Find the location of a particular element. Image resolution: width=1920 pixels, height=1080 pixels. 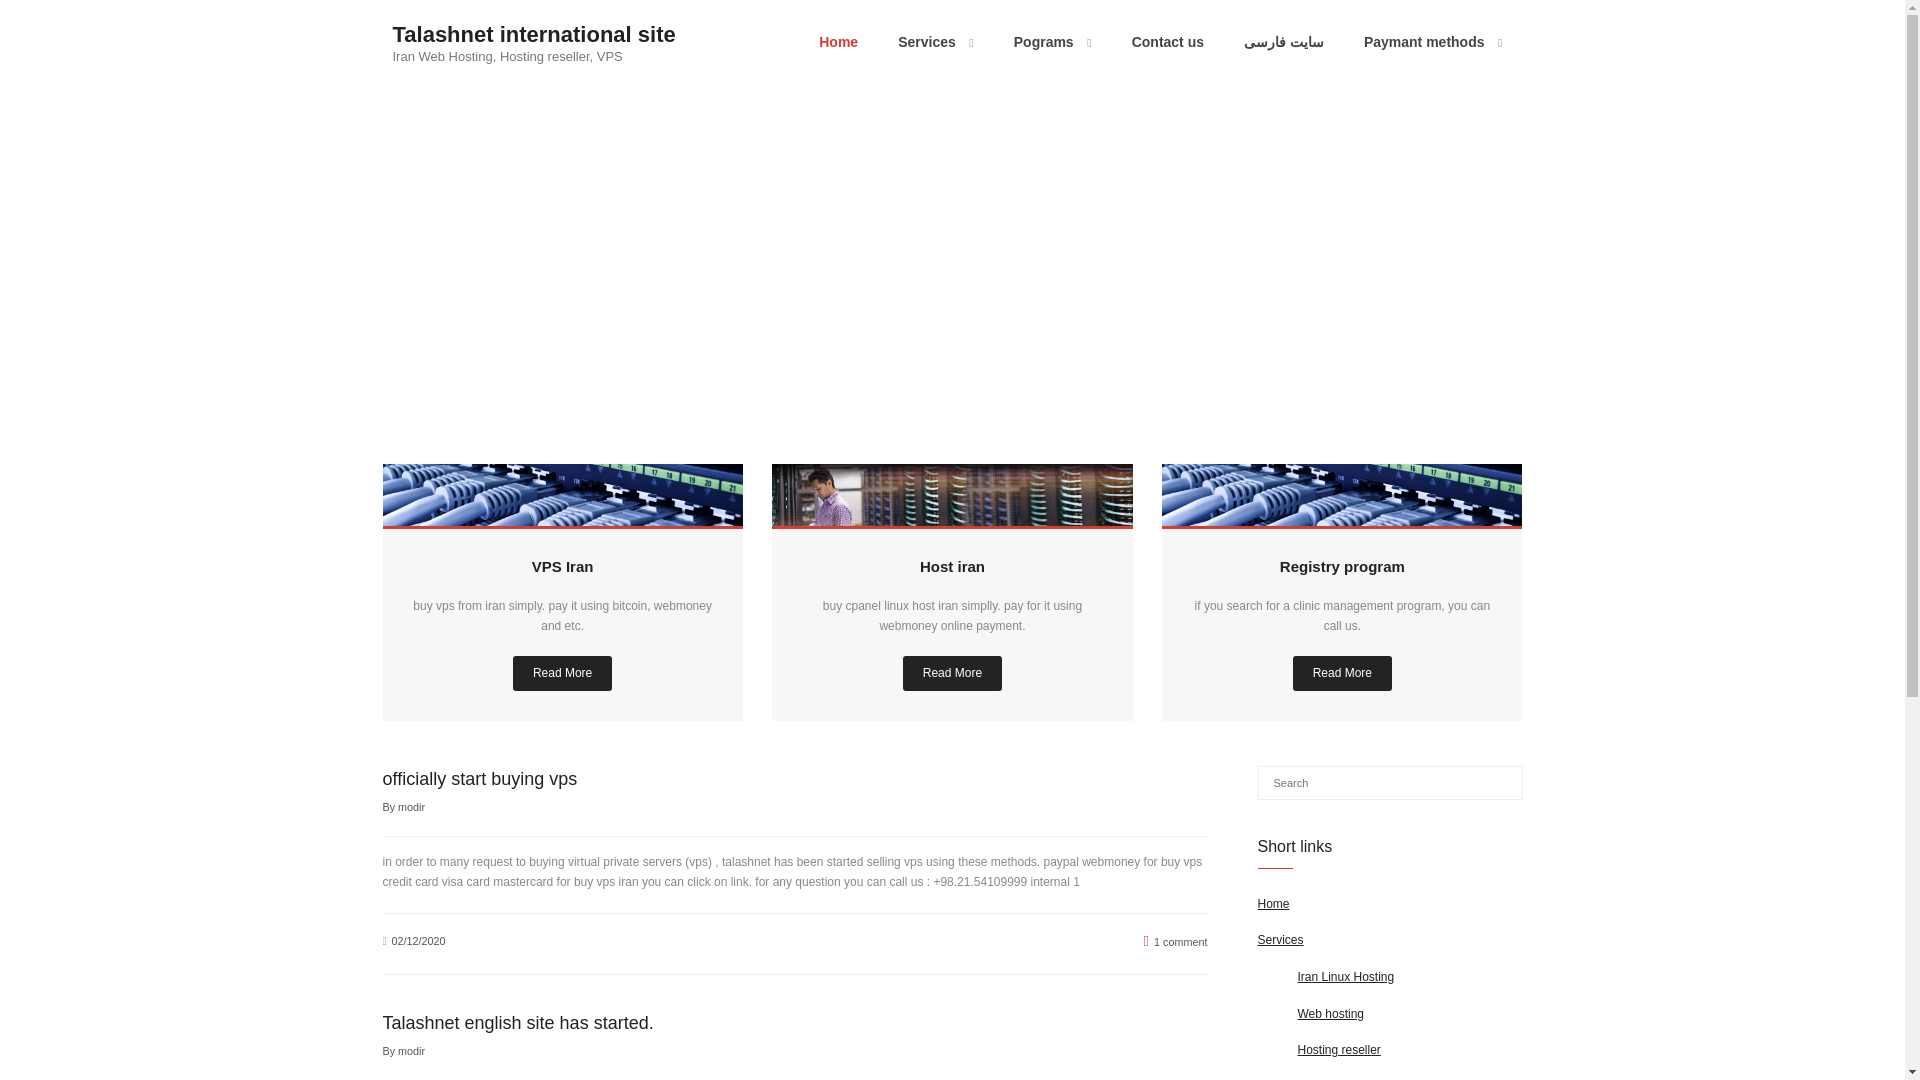

Read More is located at coordinates (562, 672).